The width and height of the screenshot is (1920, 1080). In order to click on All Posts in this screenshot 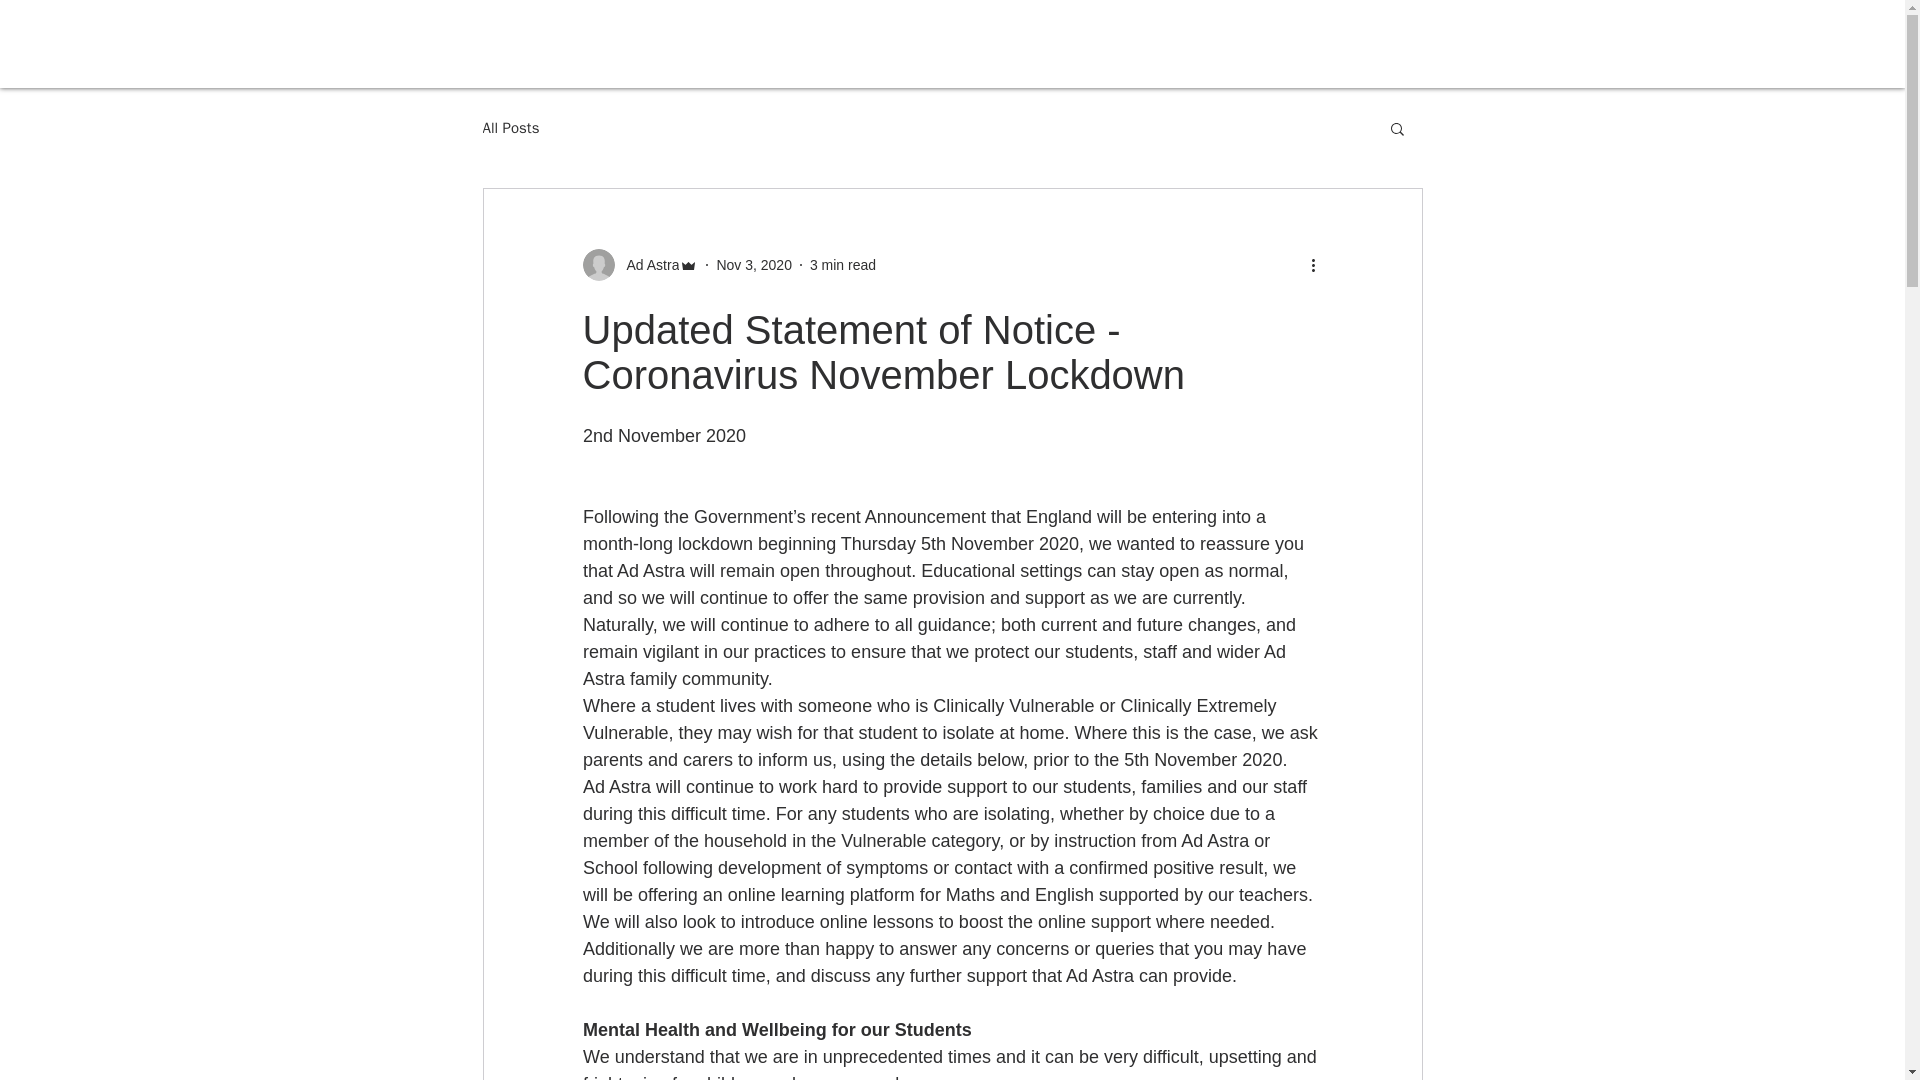, I will do `click(510, 127)`.